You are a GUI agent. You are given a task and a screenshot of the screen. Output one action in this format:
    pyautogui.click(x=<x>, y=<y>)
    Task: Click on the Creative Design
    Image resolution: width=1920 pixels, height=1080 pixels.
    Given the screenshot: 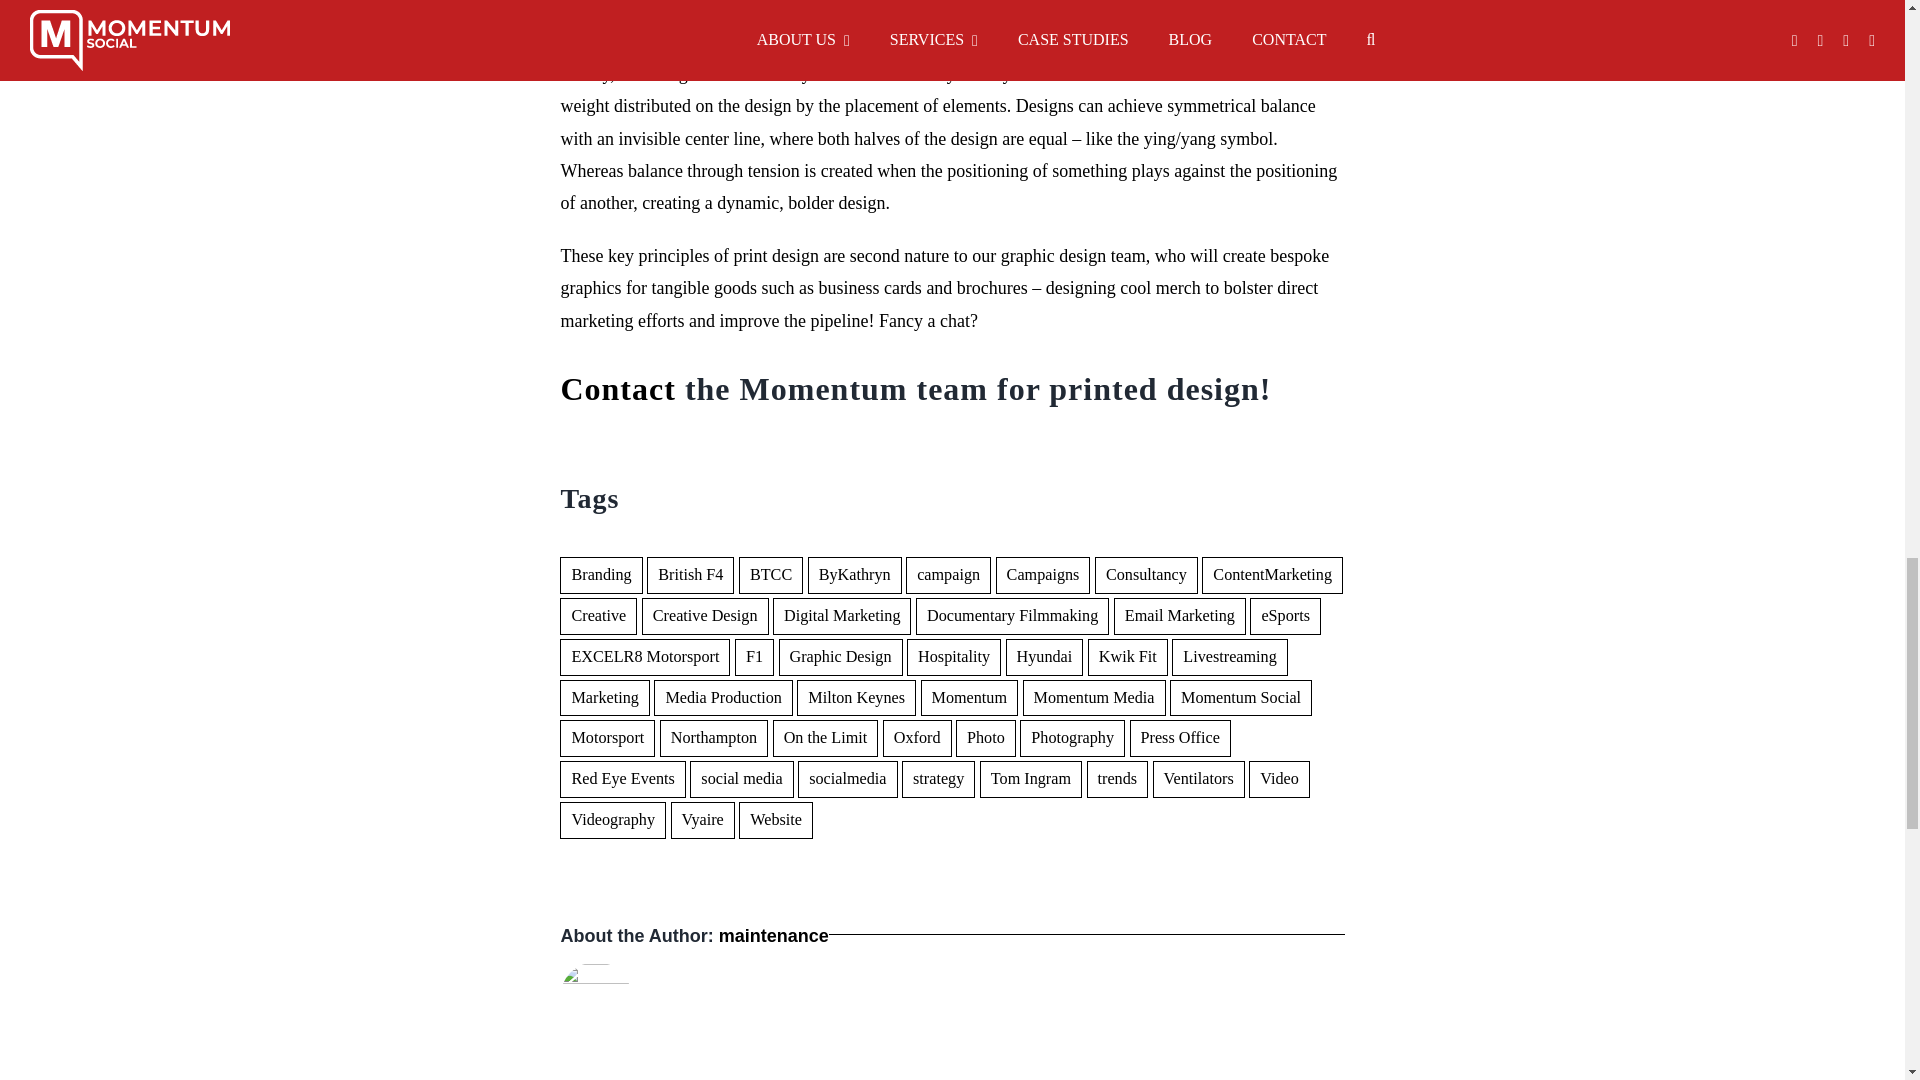 What is the action you would take?
    pyautogui.click(x=705, y=616)
    